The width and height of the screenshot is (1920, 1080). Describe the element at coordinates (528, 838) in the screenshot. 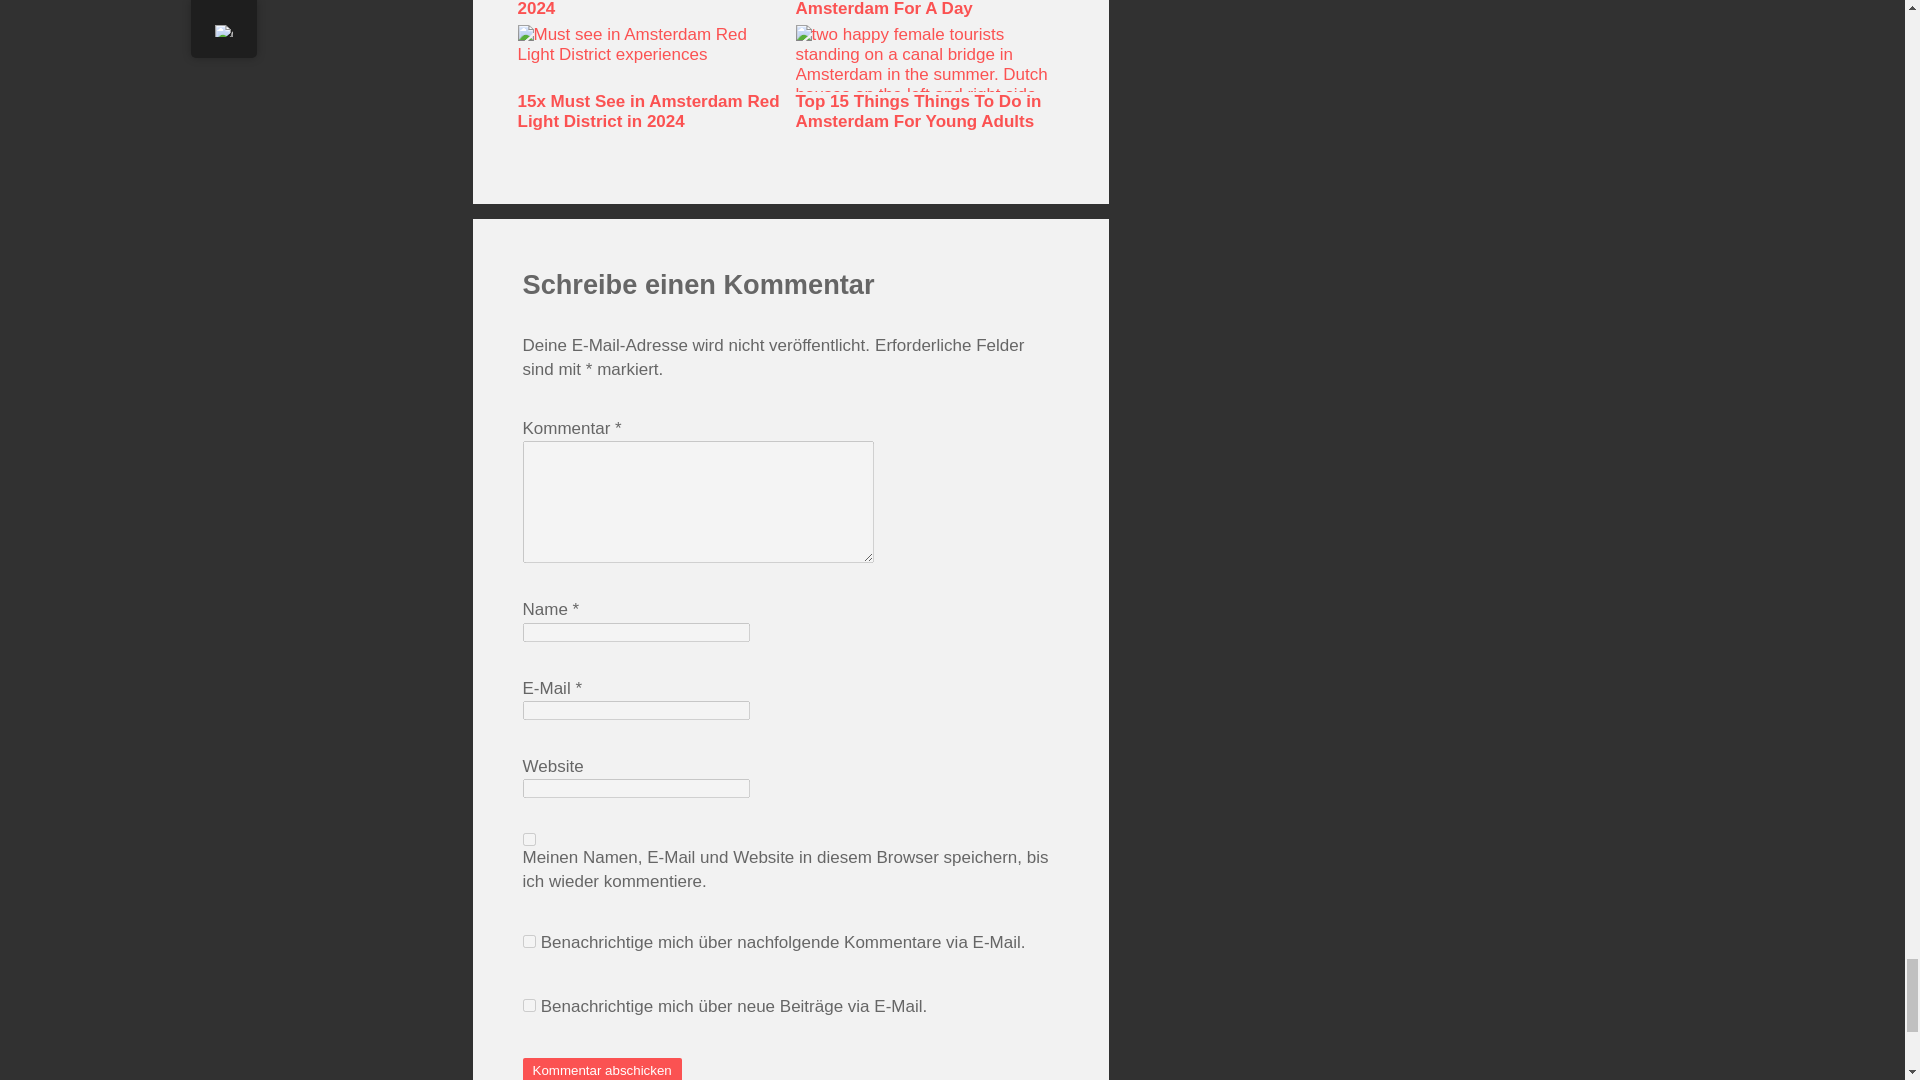

I see `yes` at that location.